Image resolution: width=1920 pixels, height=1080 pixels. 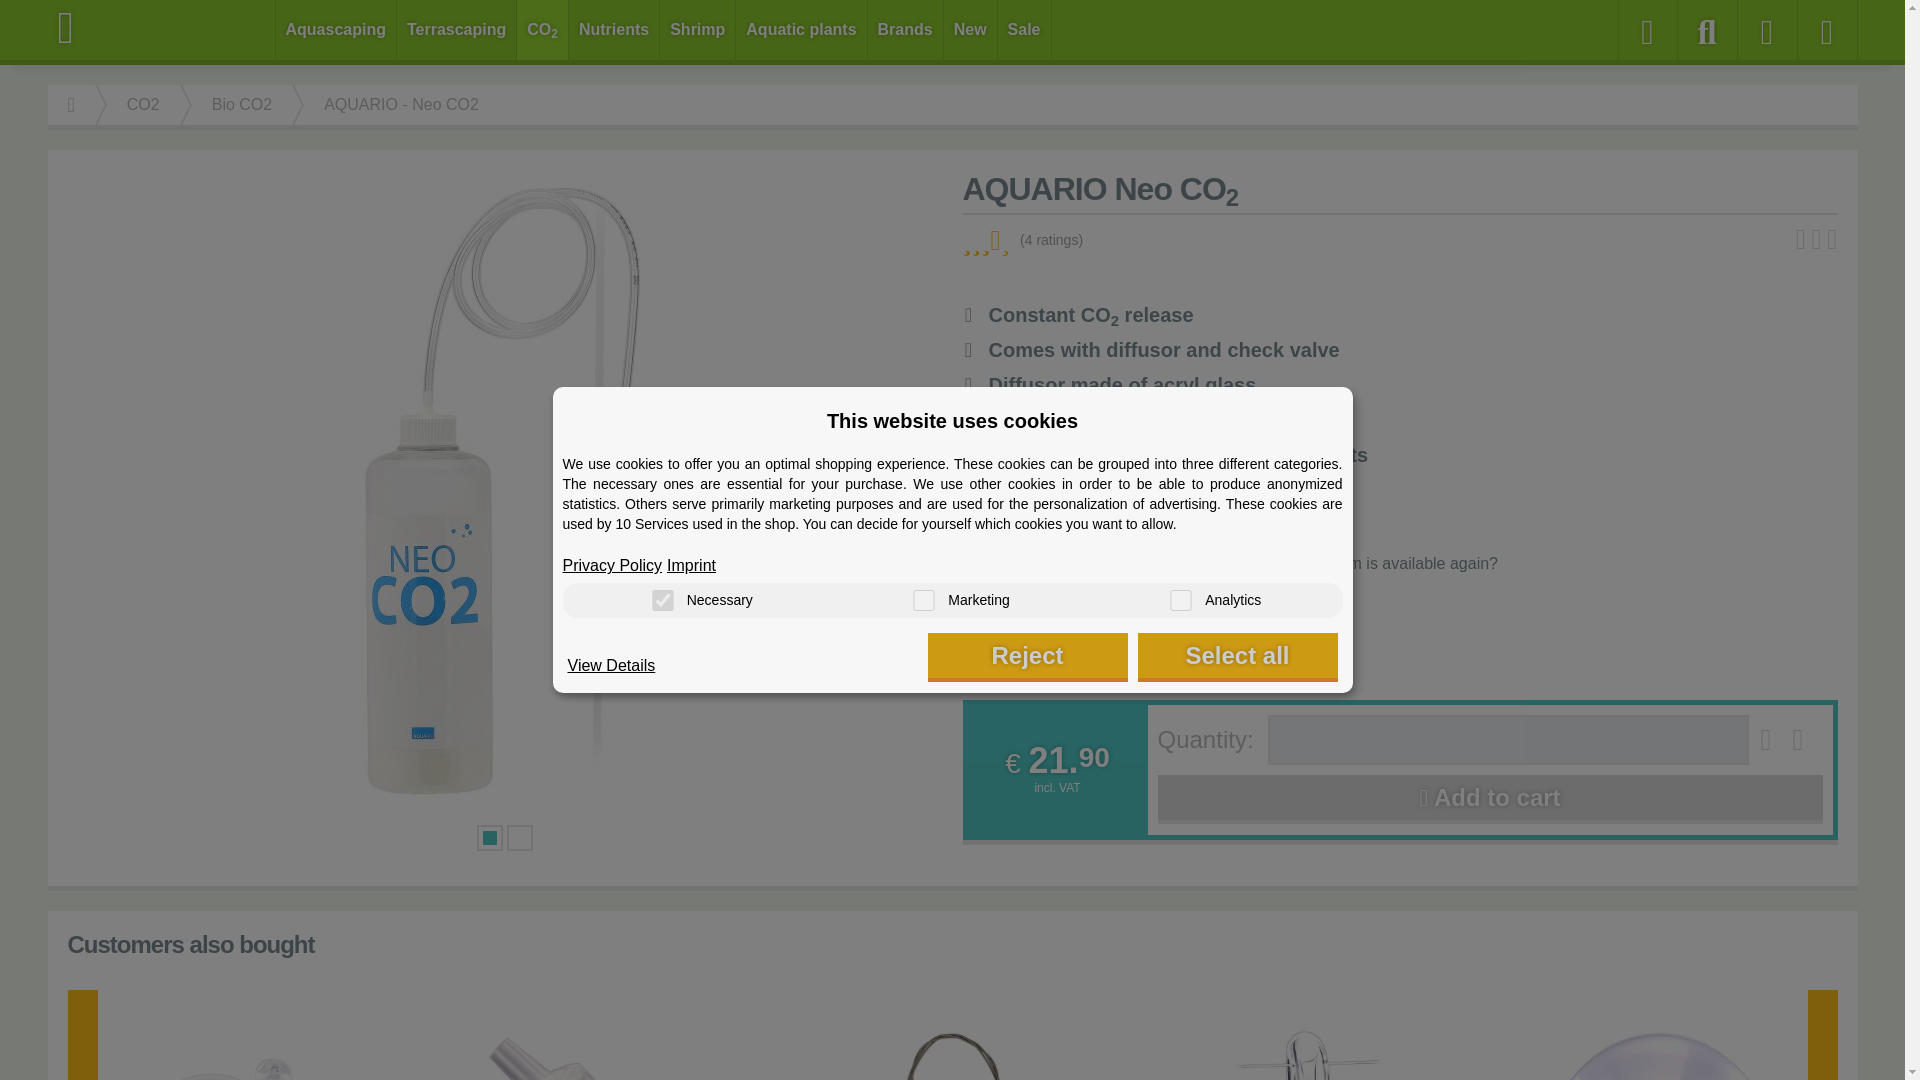 What do you see at coordinates (162, 28) in the screenshot?
I see `Aquasabi` at bounding box center [162, 28].